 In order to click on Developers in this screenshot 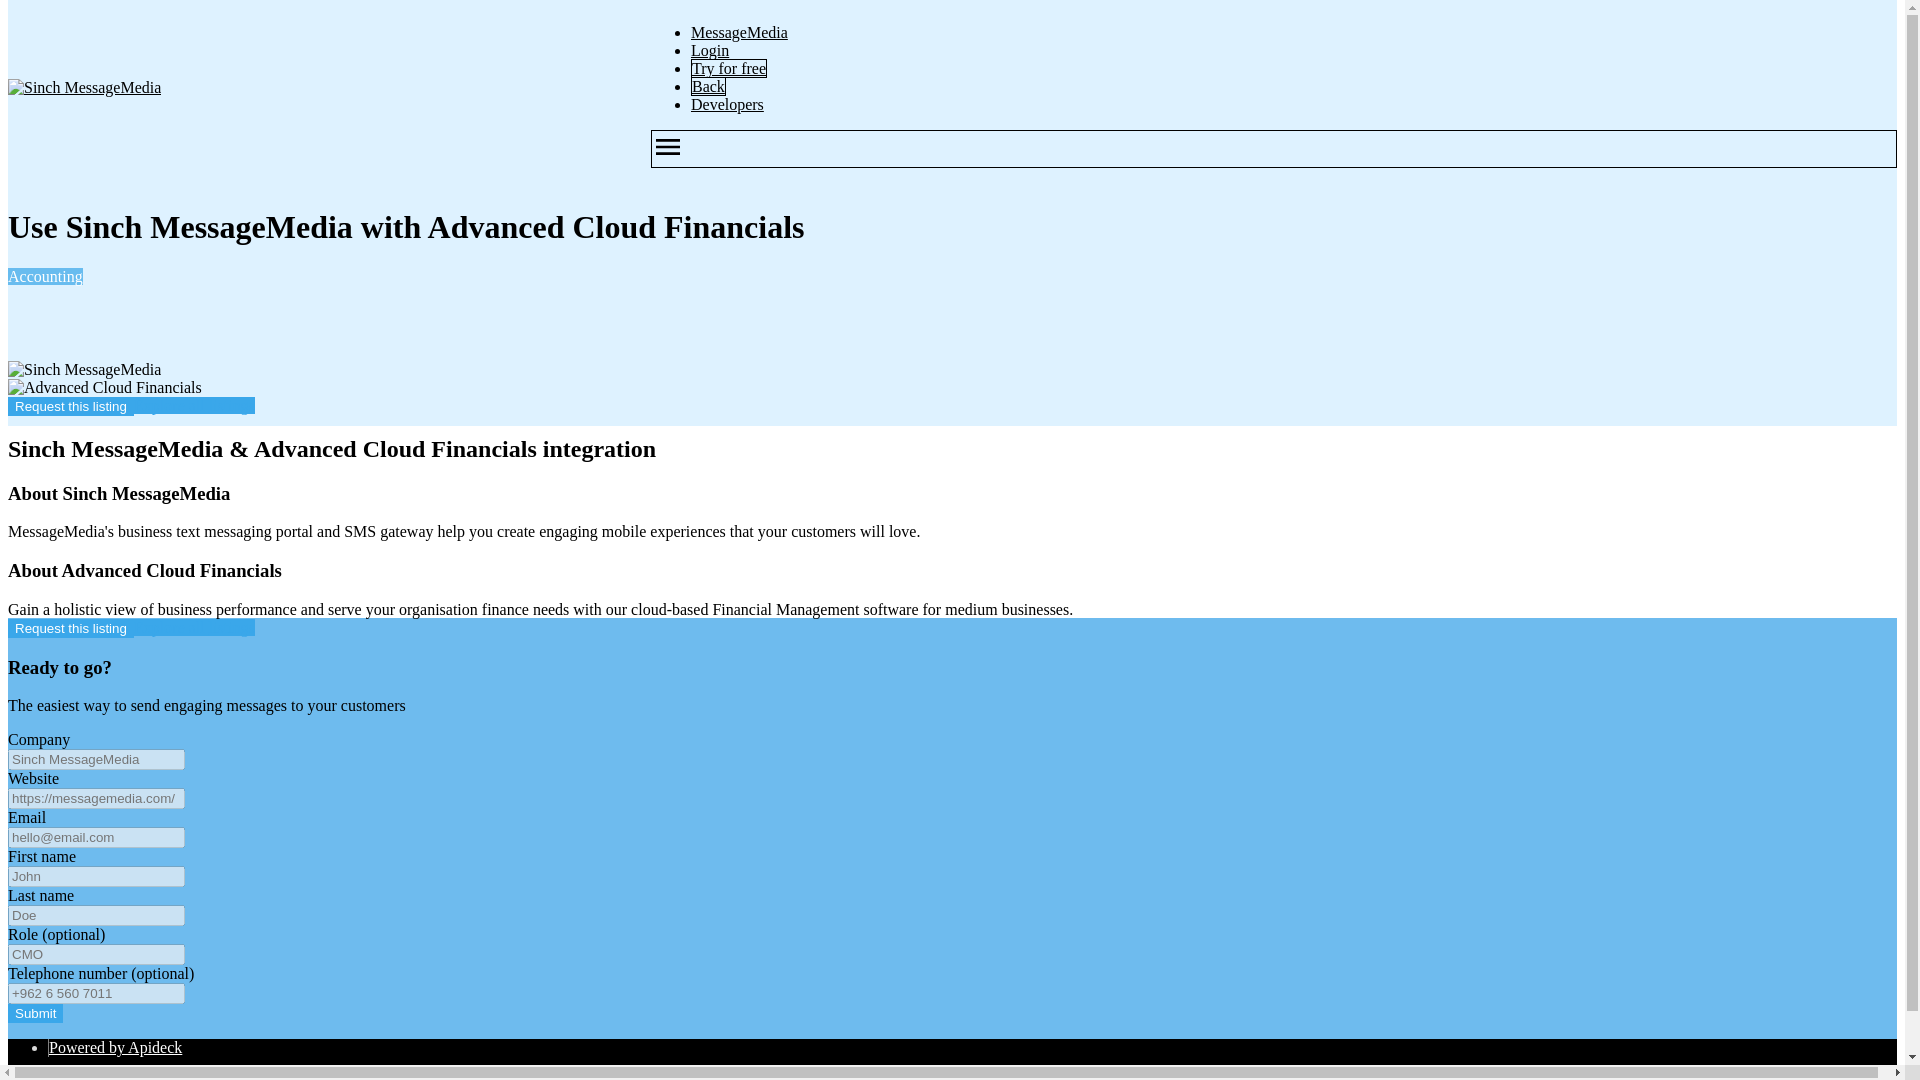, I will do `click(728, 104)`.